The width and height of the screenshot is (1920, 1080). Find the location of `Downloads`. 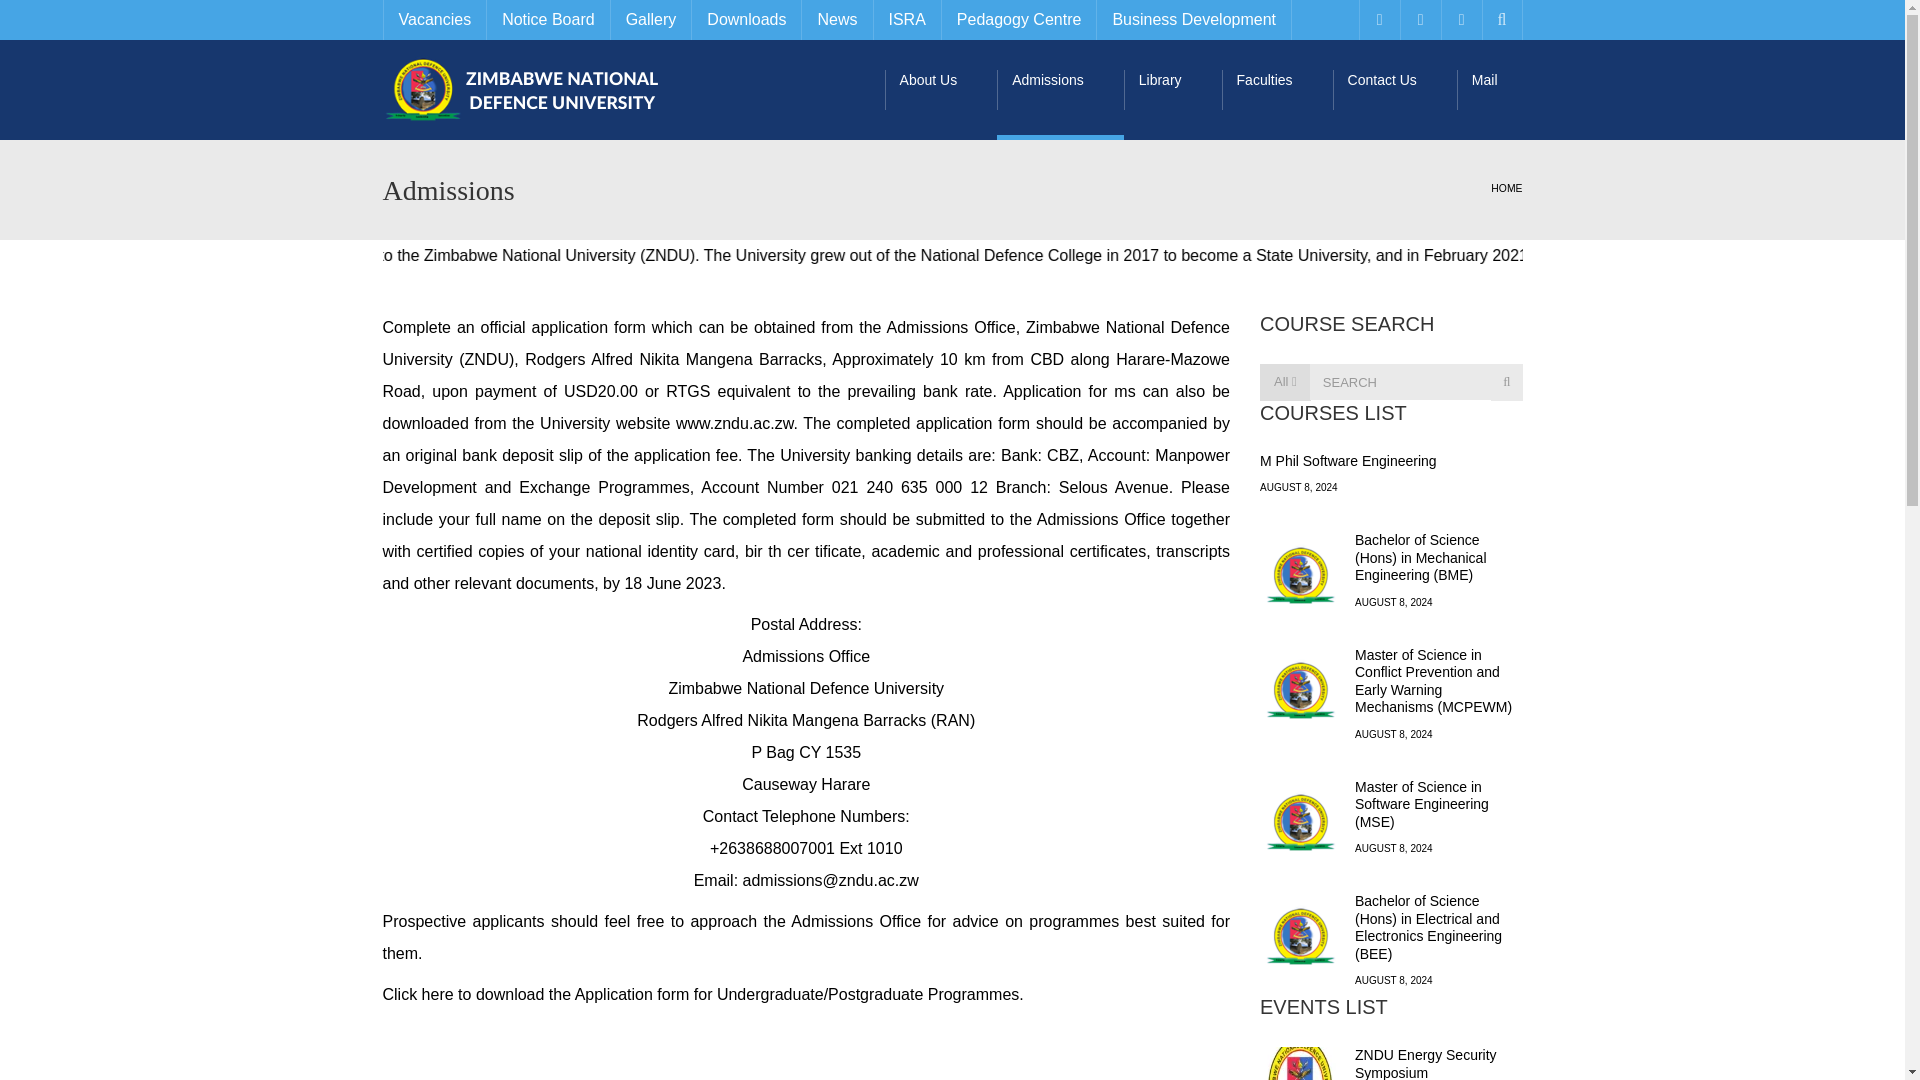

Downloads is located at coordinates (746, 20).